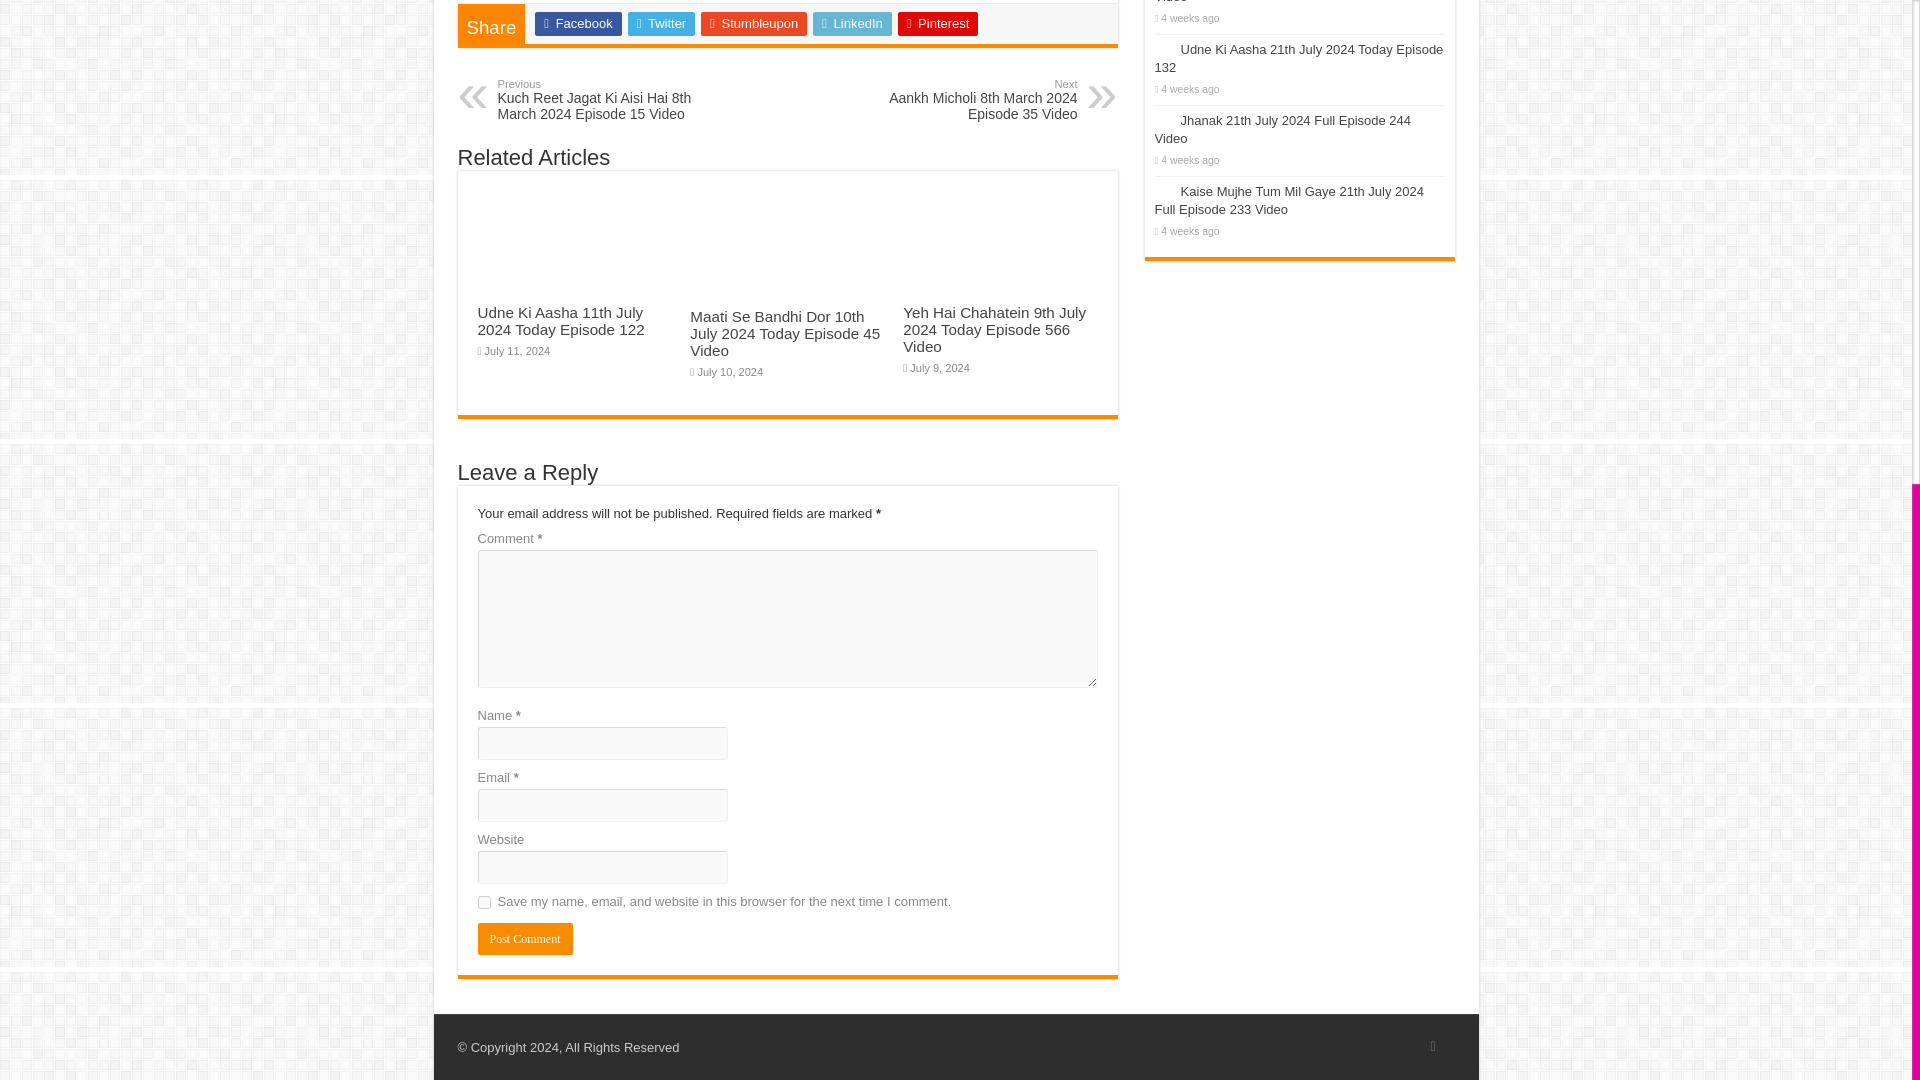 This screenshot has height=1080, width=1920. I want to click on Post Comment, so click(974, 100).